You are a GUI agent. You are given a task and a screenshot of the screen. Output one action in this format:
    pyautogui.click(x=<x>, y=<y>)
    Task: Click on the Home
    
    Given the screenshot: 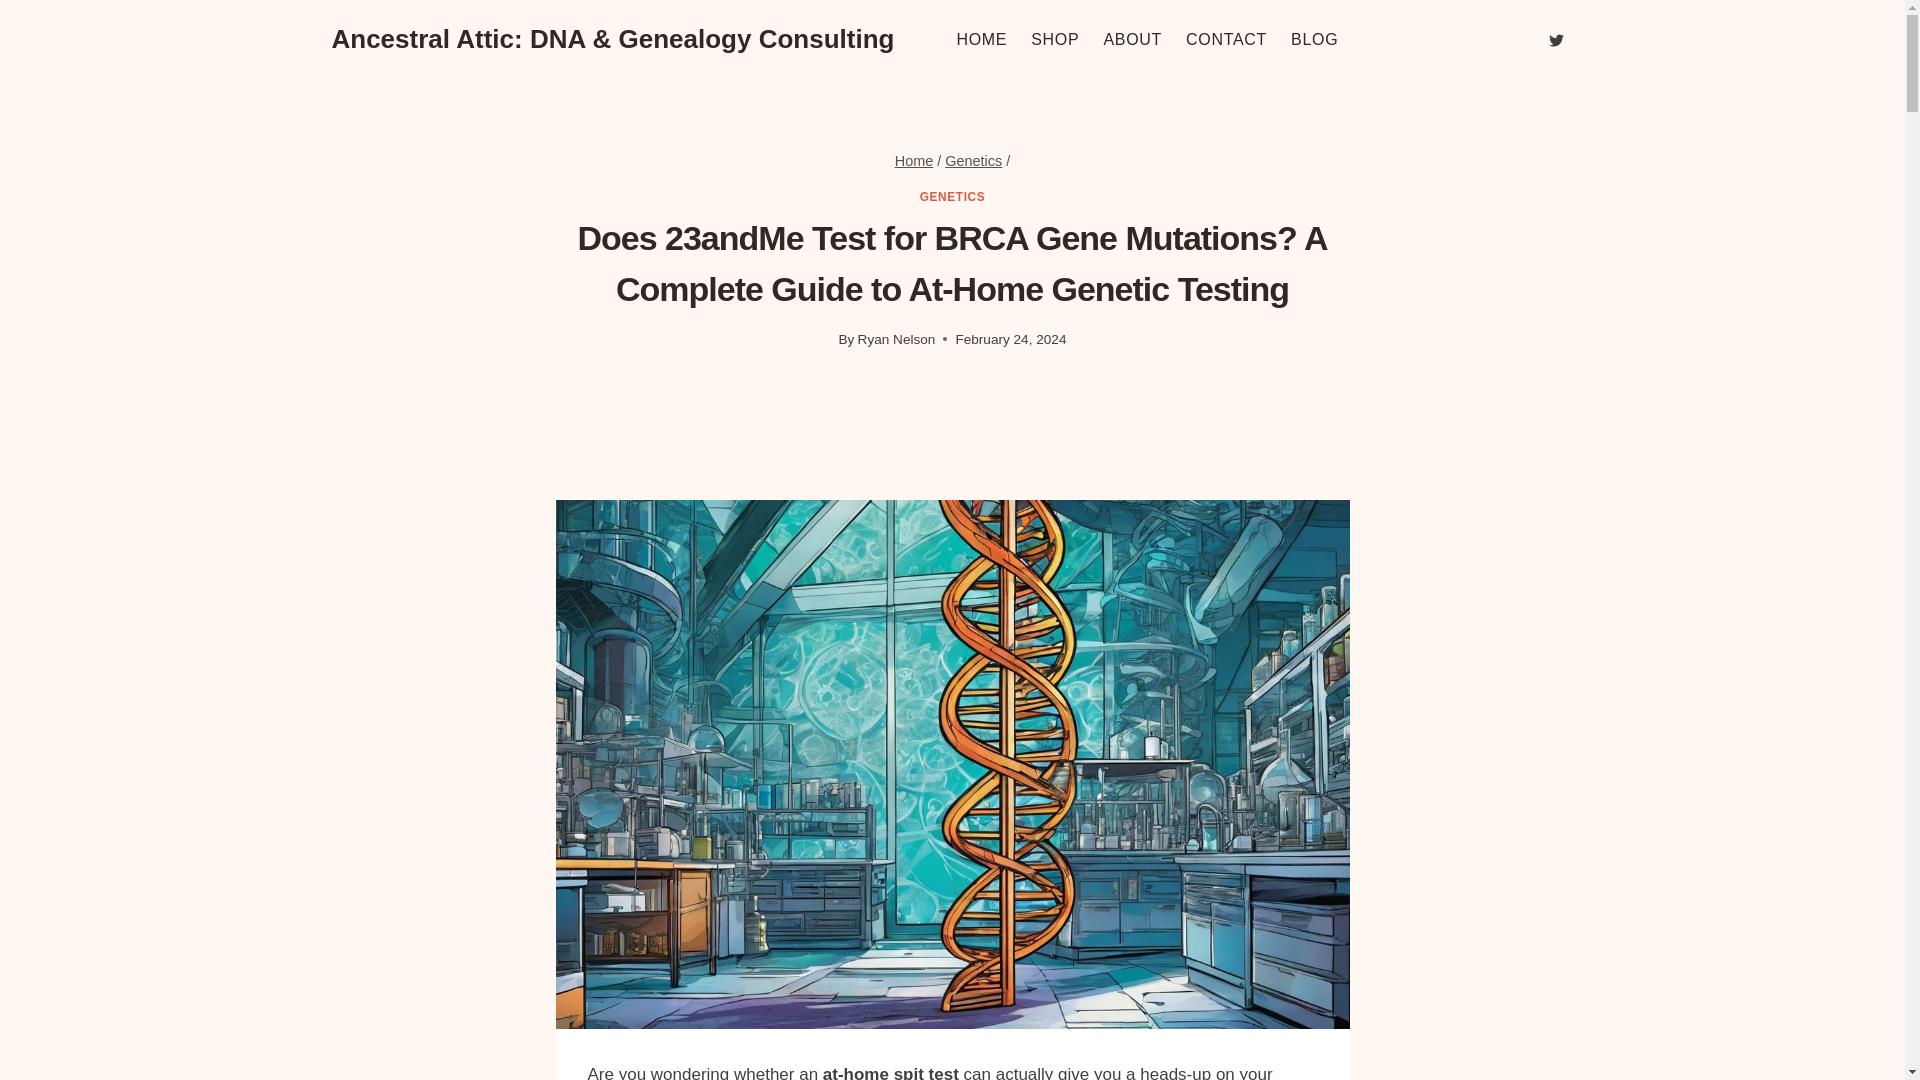 What is the action you would take?
    pyautogui.click(x=914, y=160)
    